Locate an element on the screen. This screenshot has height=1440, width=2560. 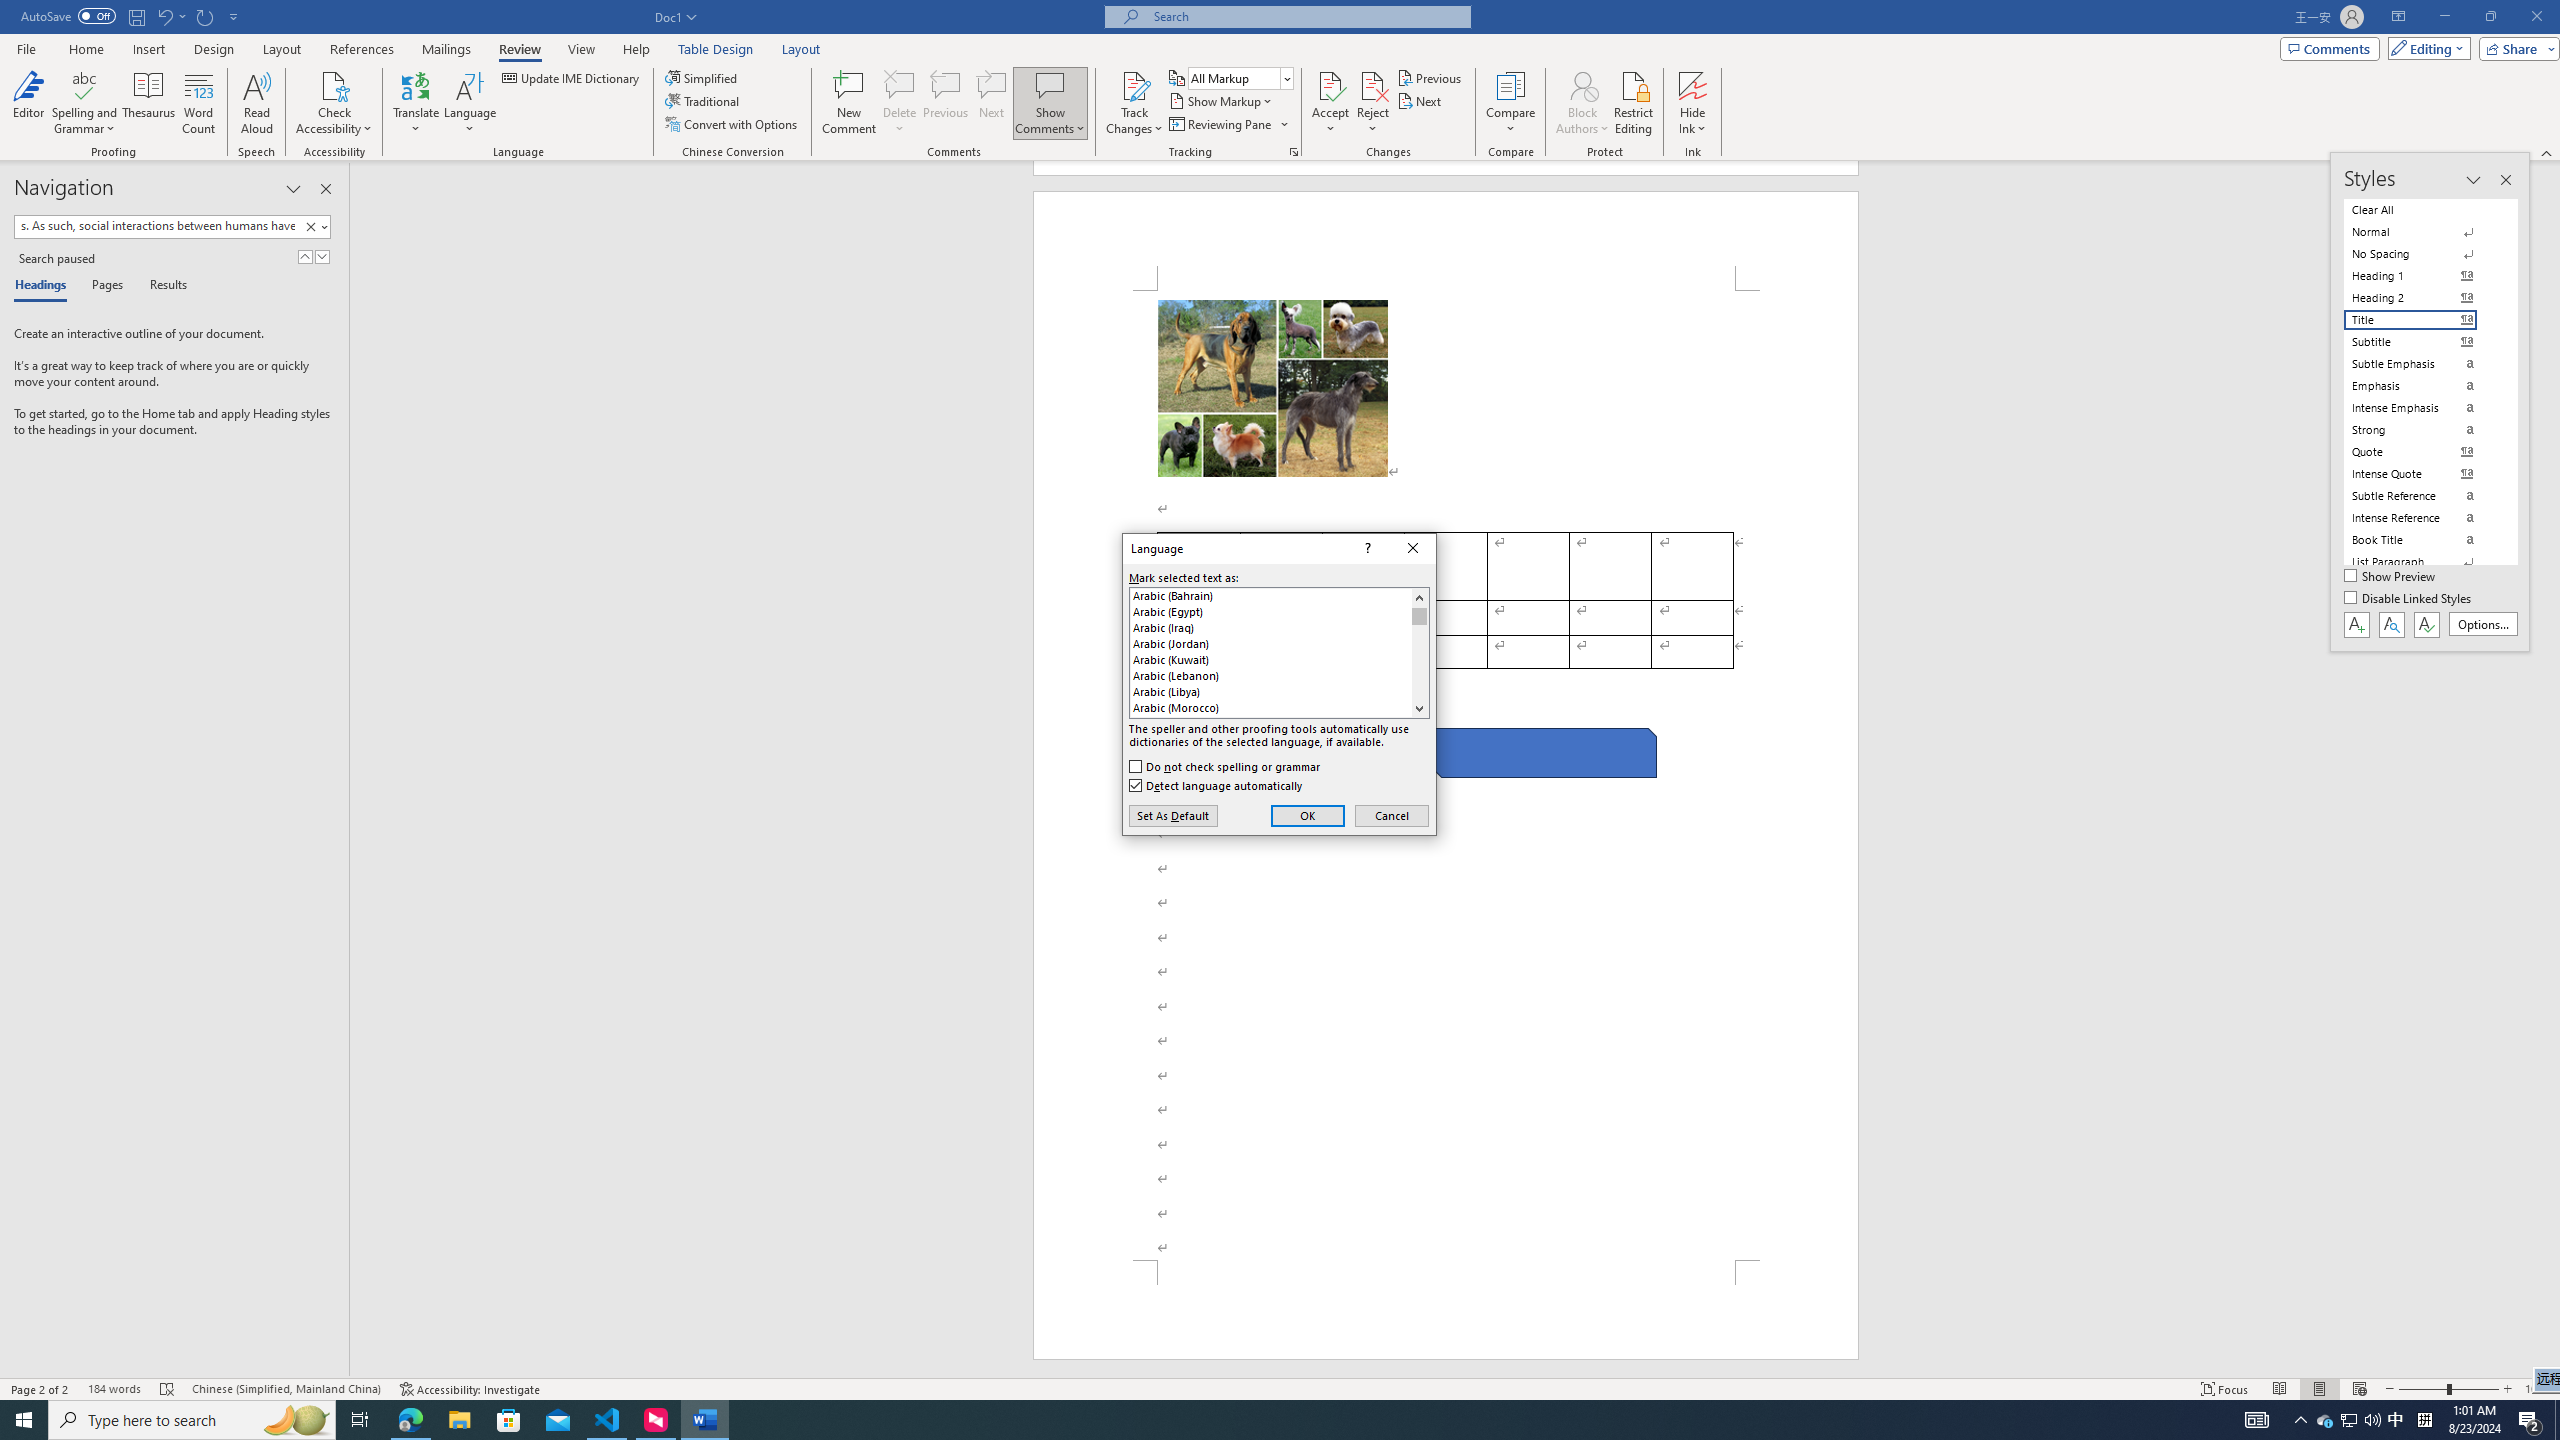
Strong is located at coordinates (2422, 430).